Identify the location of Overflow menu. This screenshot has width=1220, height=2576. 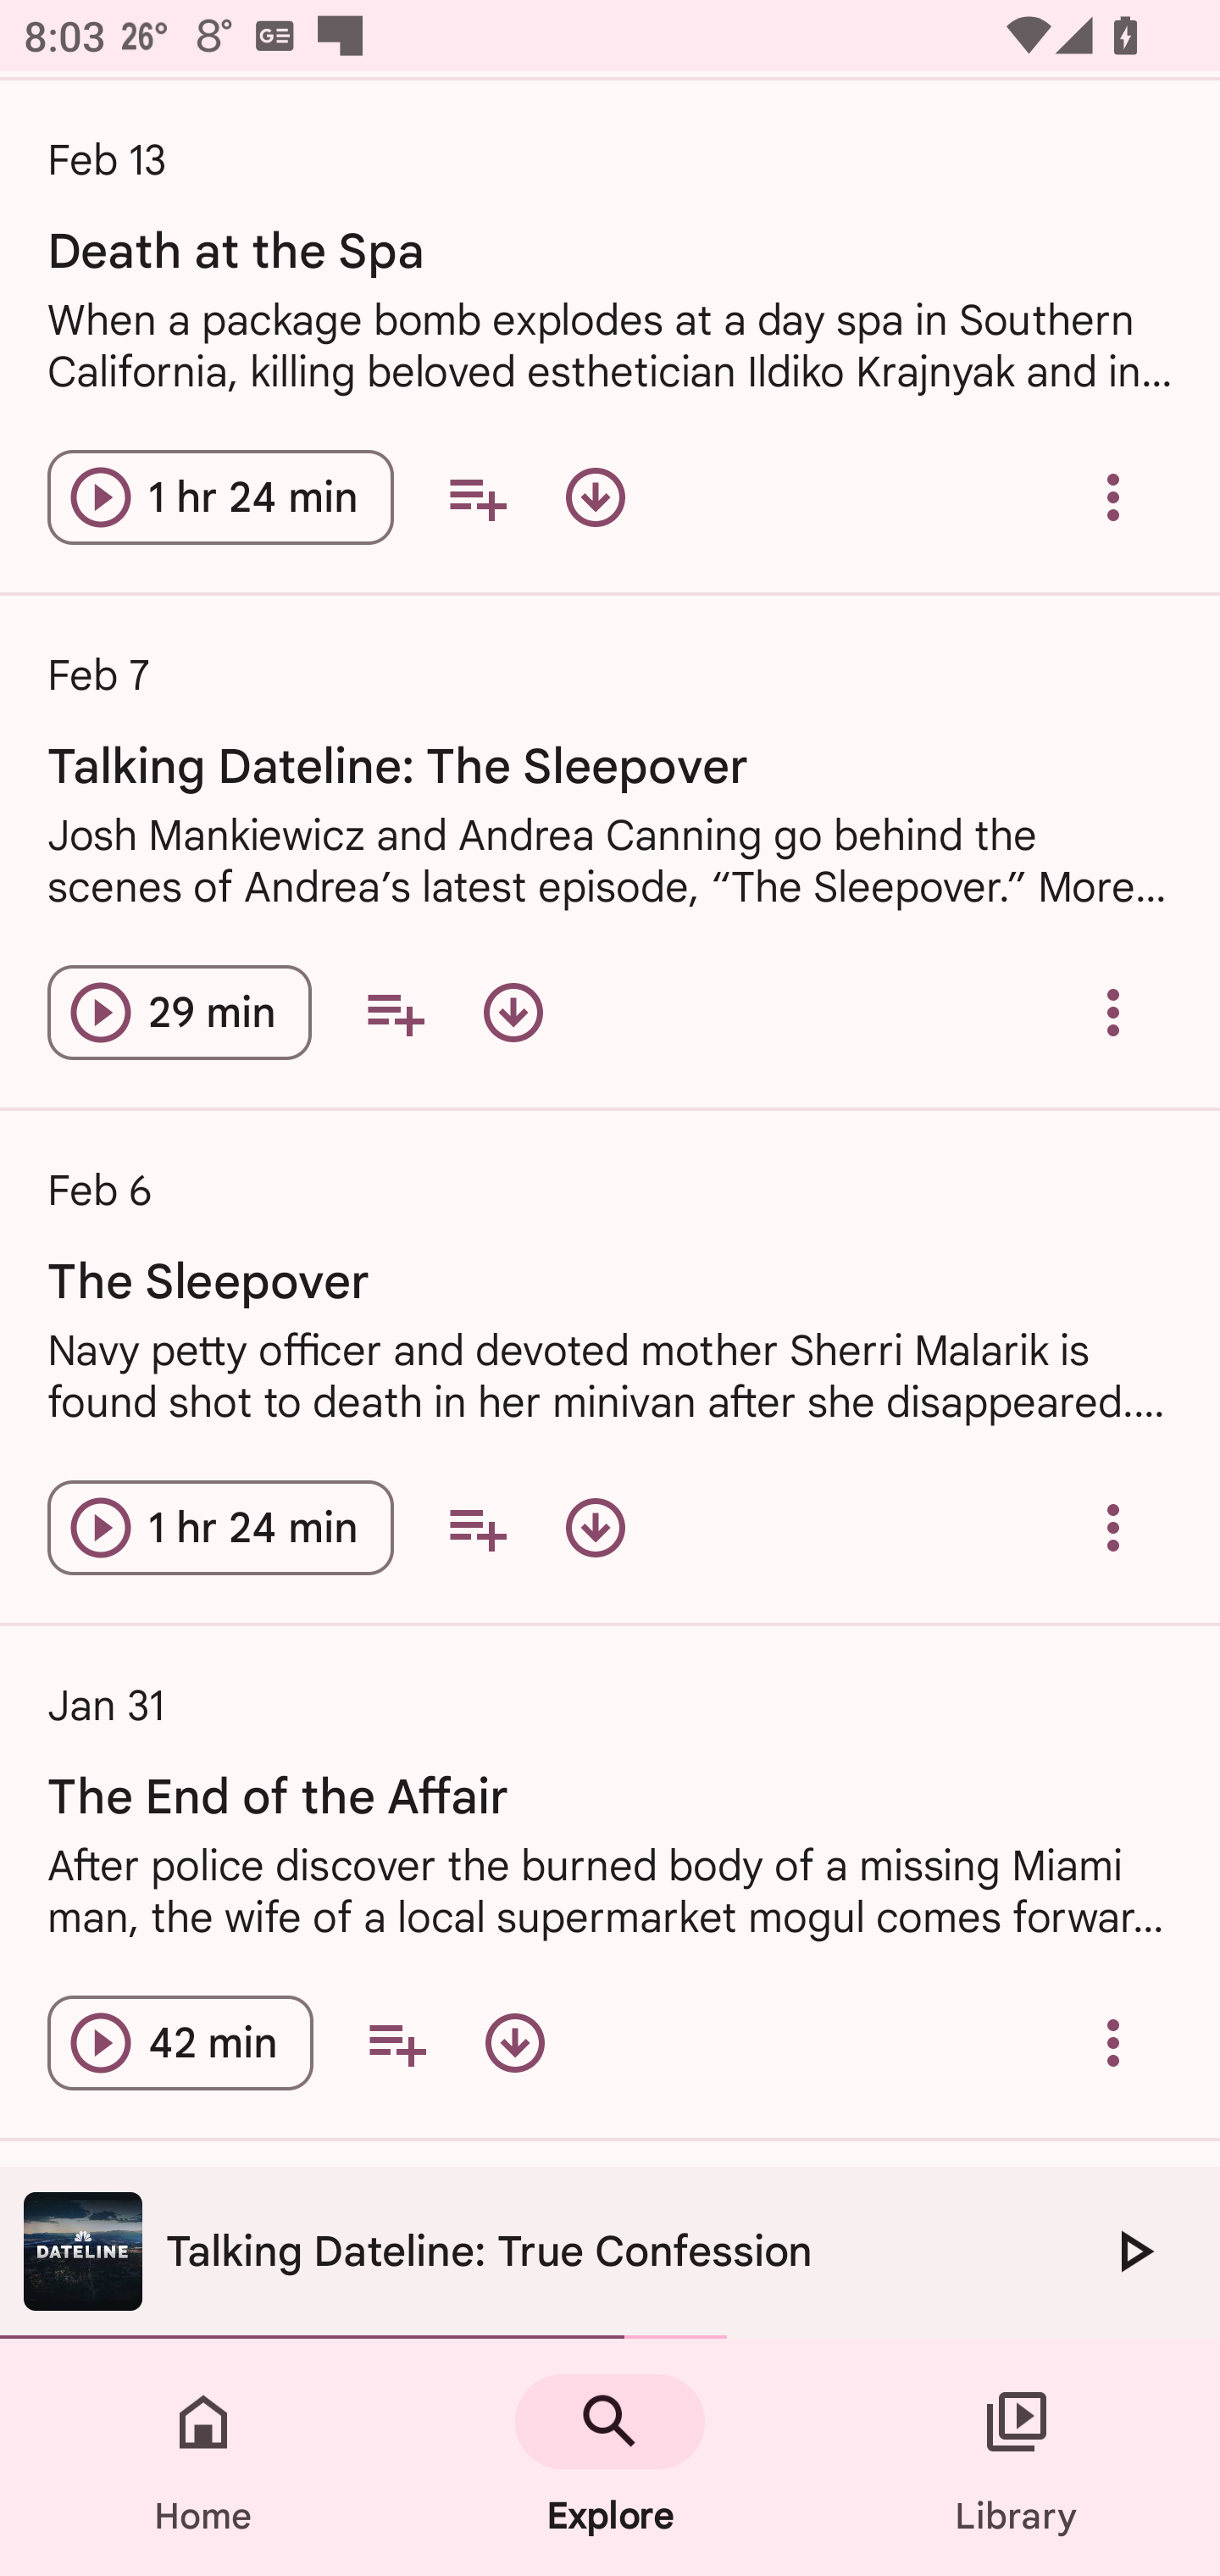
(1113, 1527).